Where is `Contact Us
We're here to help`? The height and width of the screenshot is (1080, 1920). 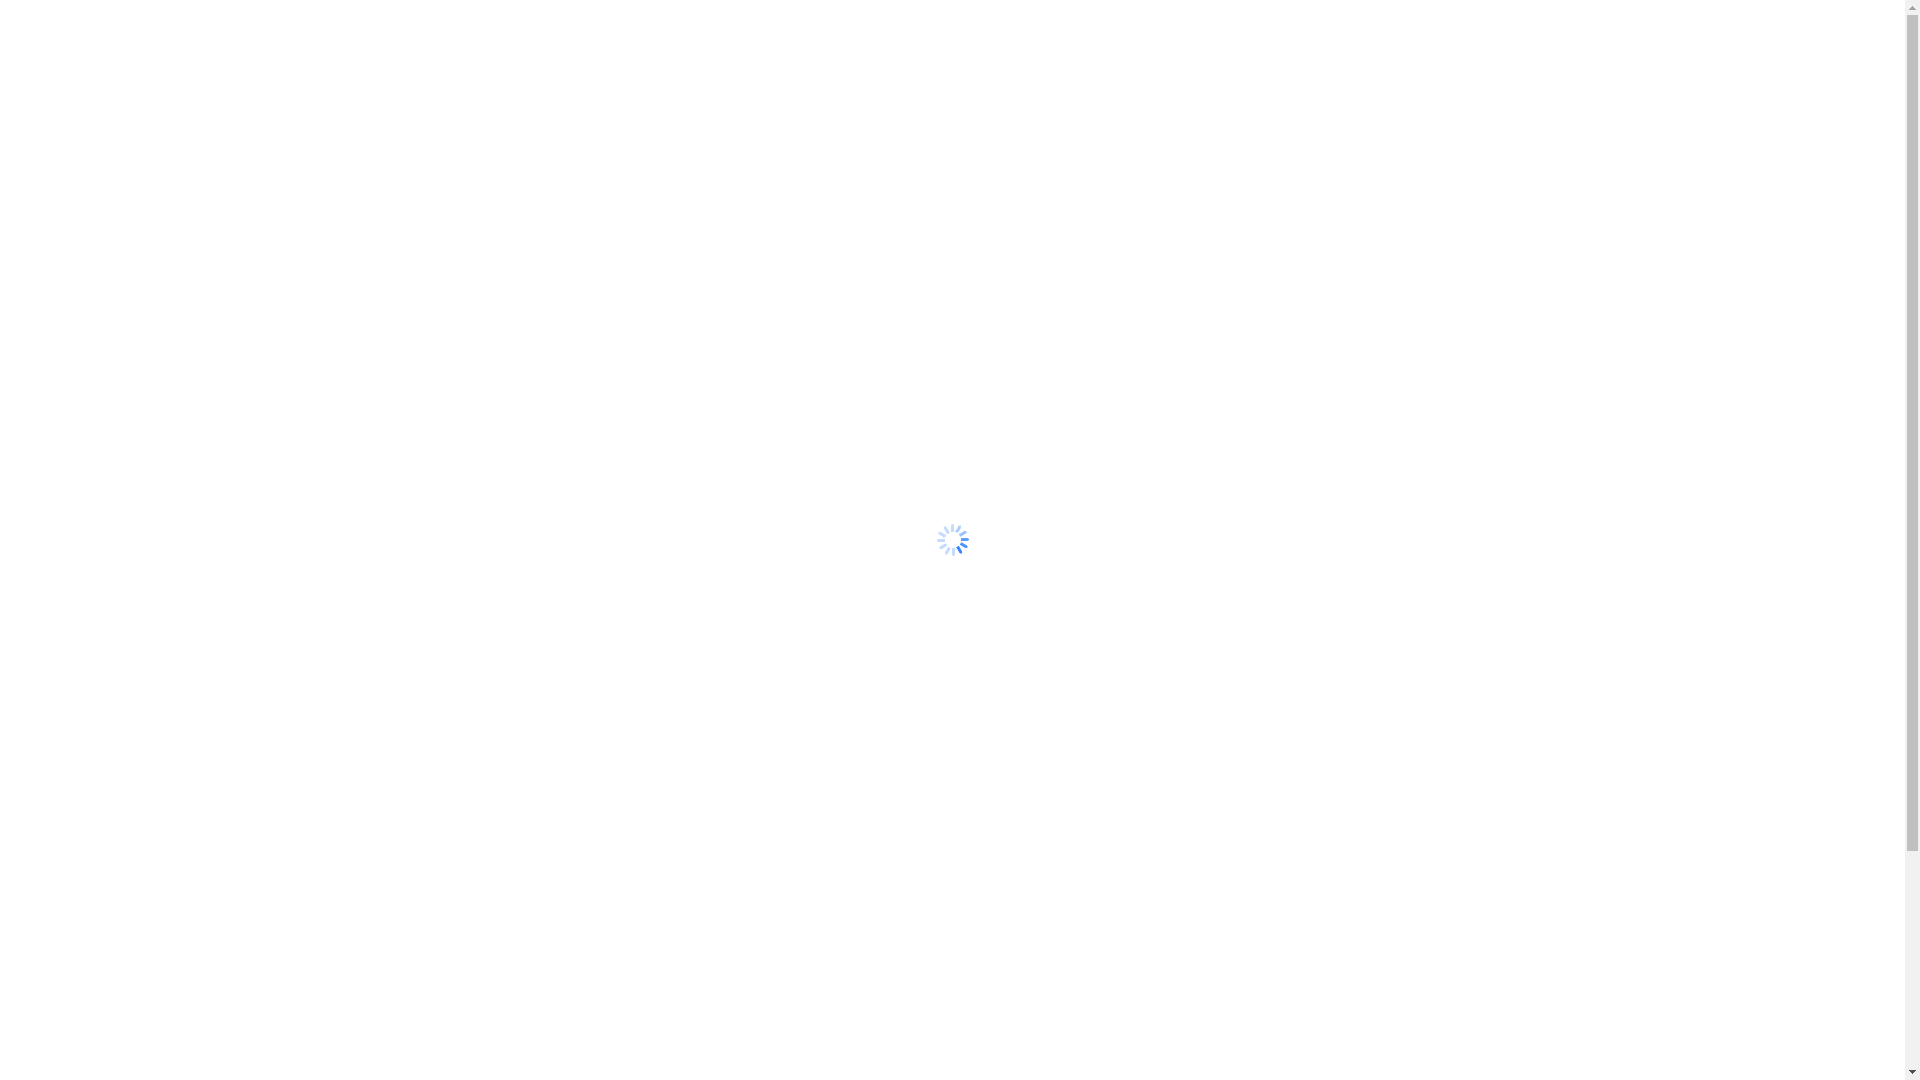 Contact Us
We're here to help is located at coordinates (1354, 292).